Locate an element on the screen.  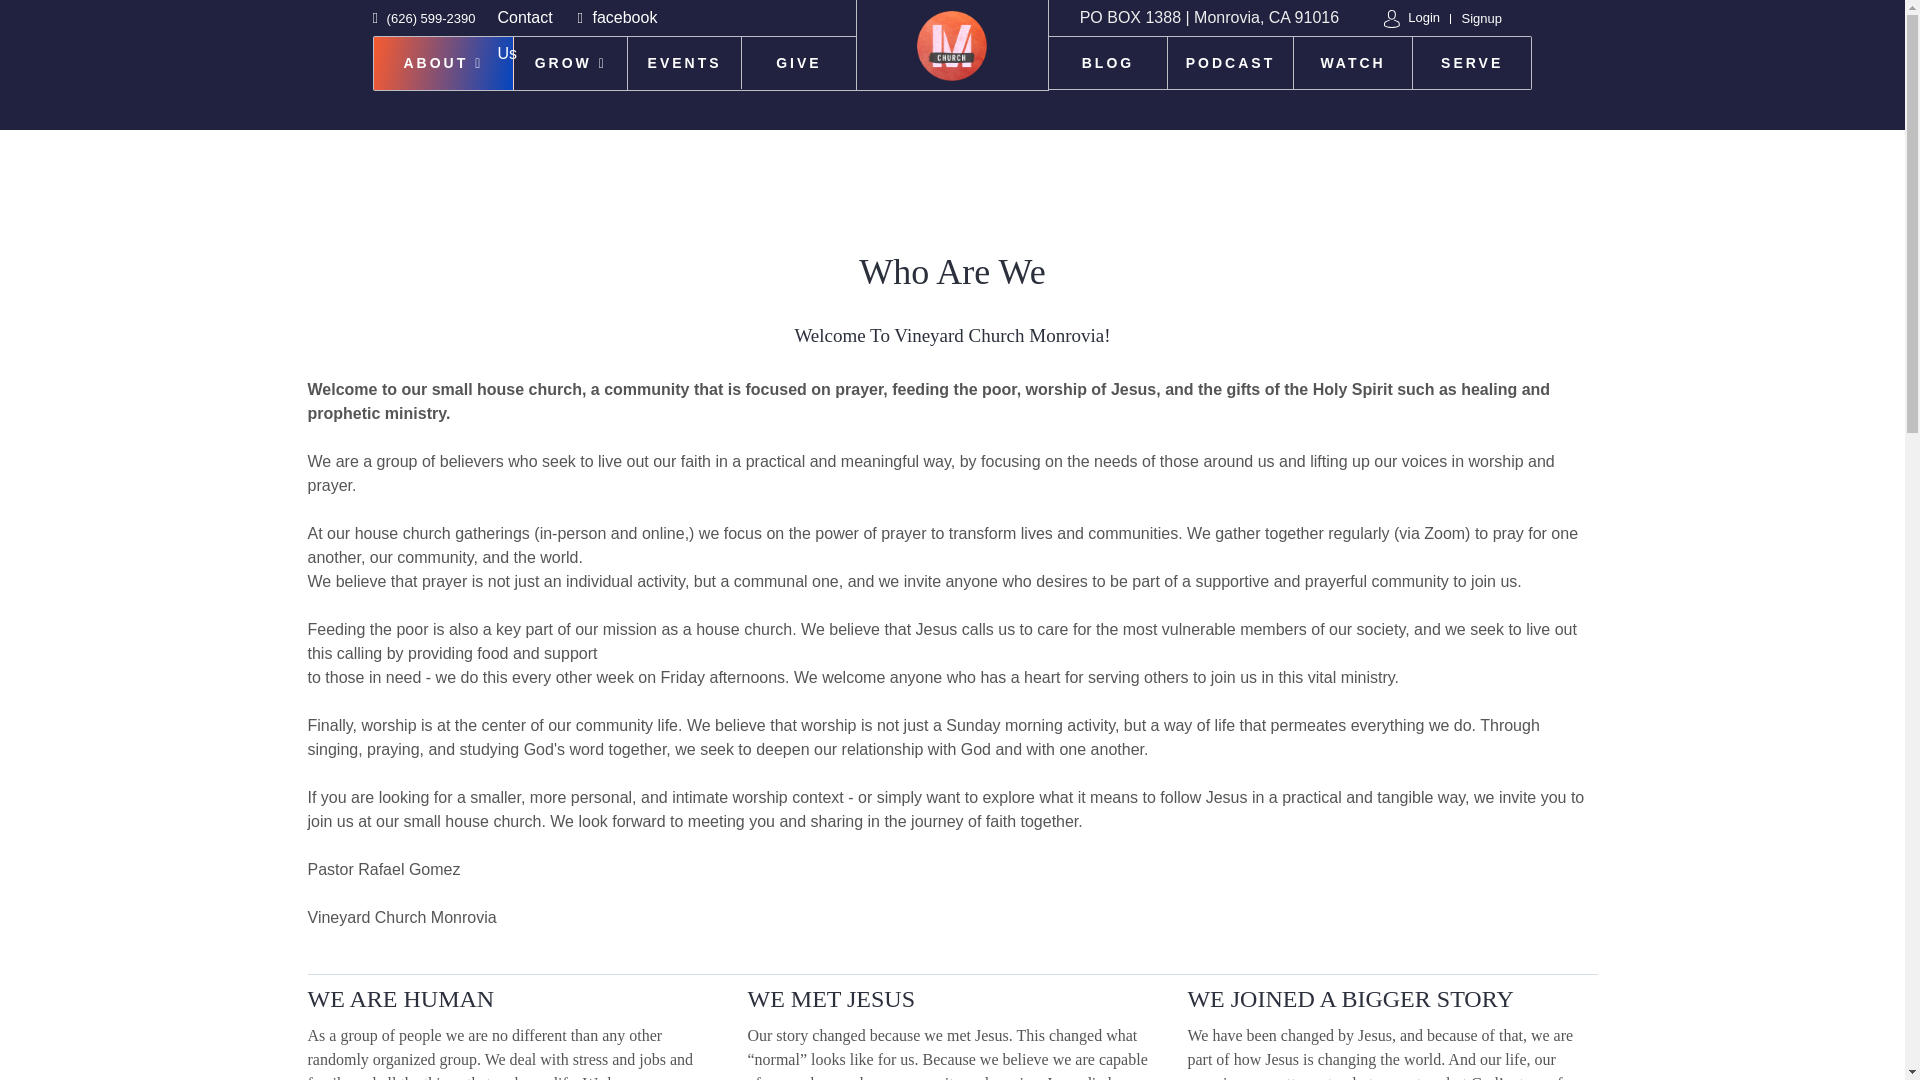
WATCH is located at coordinates (1354, 62).